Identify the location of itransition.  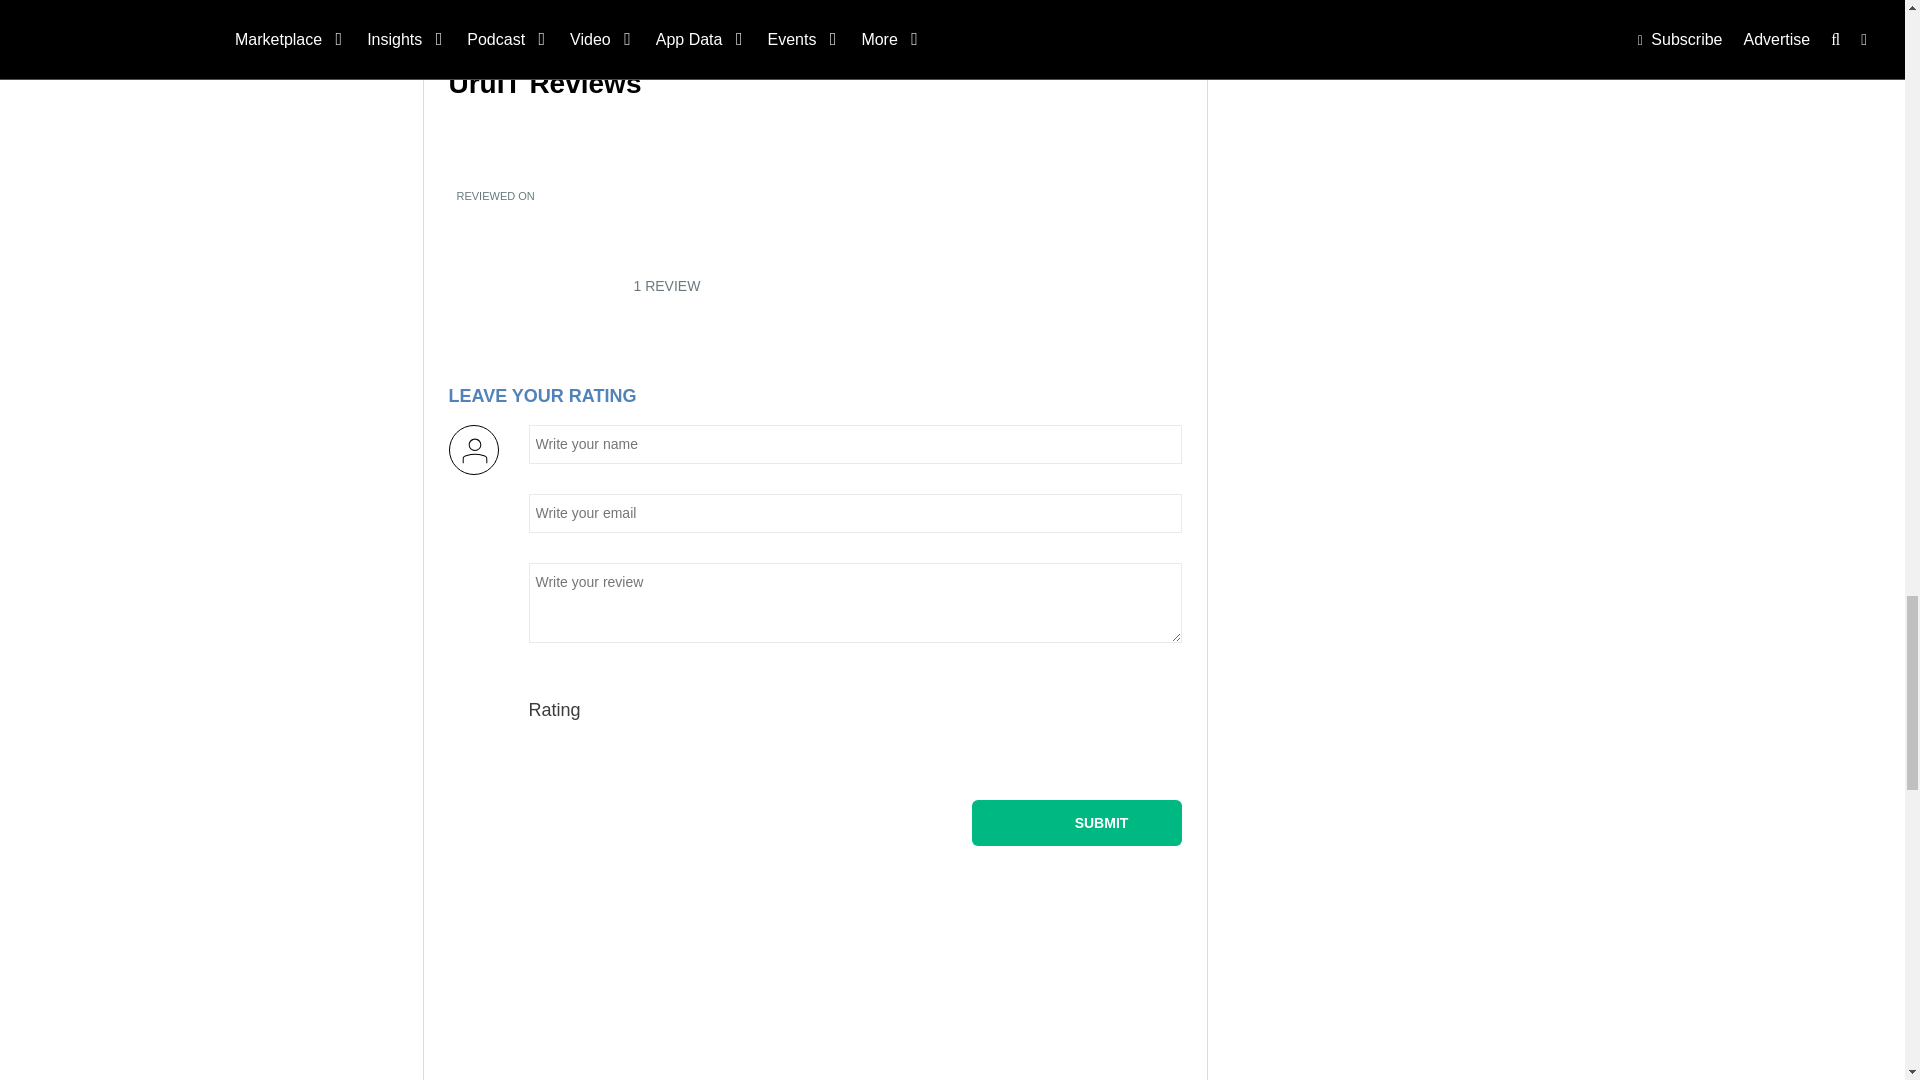
(808, 16).